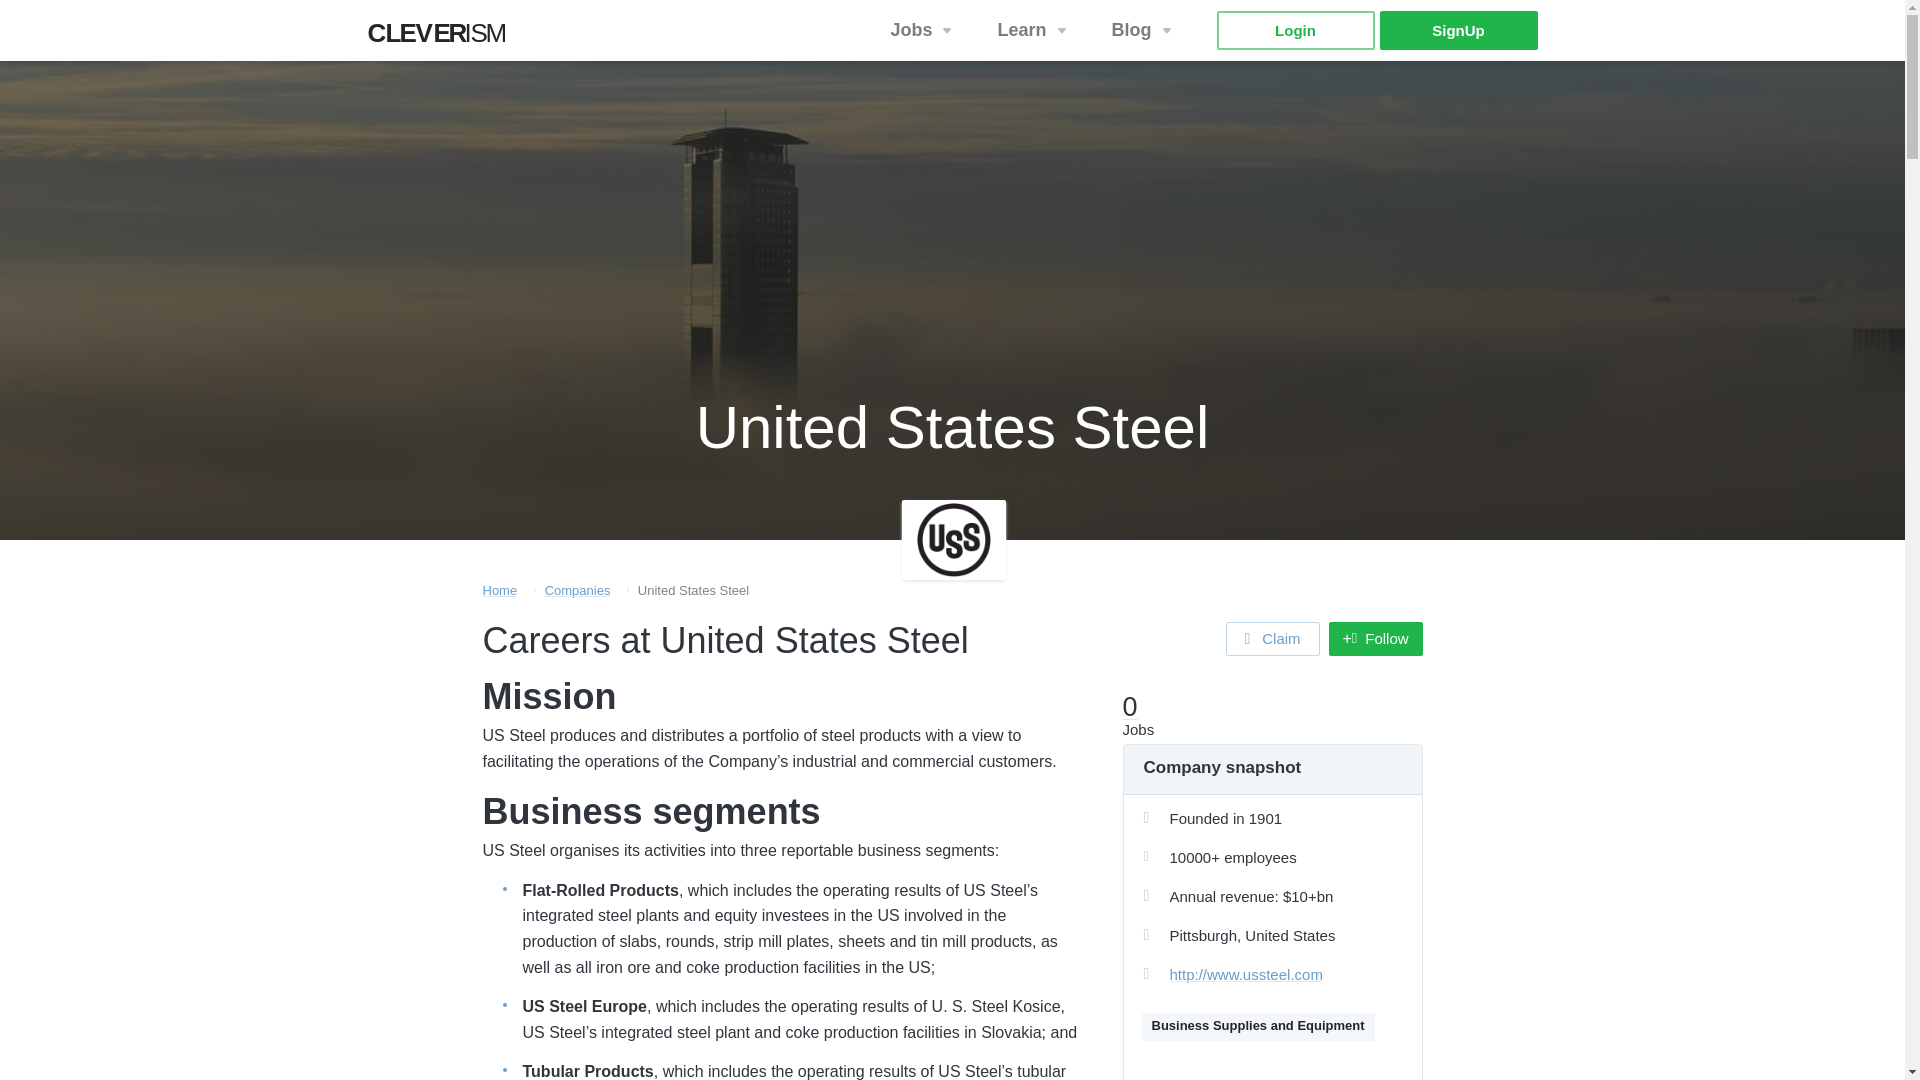 This screenshot has width=1920, height=1080. What do you see at coordinates (1258, 1027) in the screenshot?
I see `Learn` at bounding box center [1258, 1027].